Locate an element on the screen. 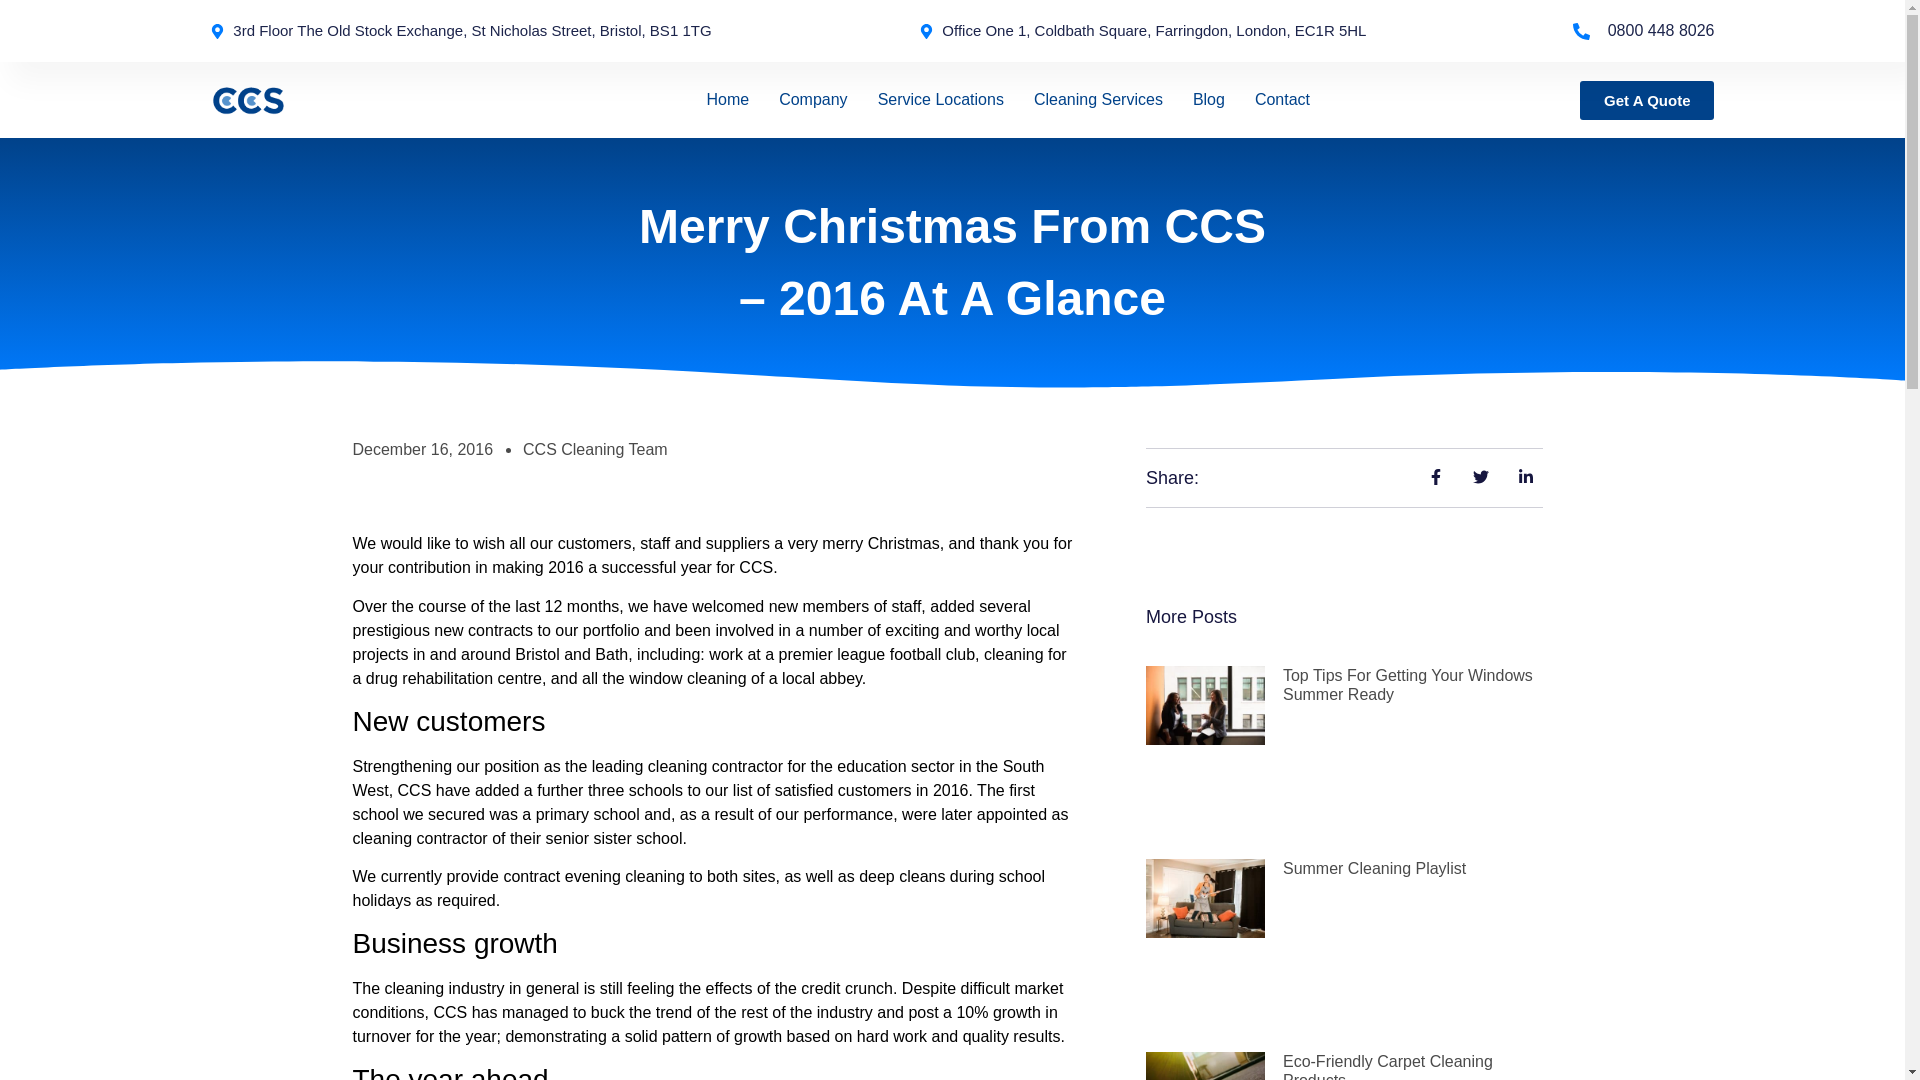 The image size is (1920, 1080). 0800 448 8026 is located at coordinates (1643, 31).